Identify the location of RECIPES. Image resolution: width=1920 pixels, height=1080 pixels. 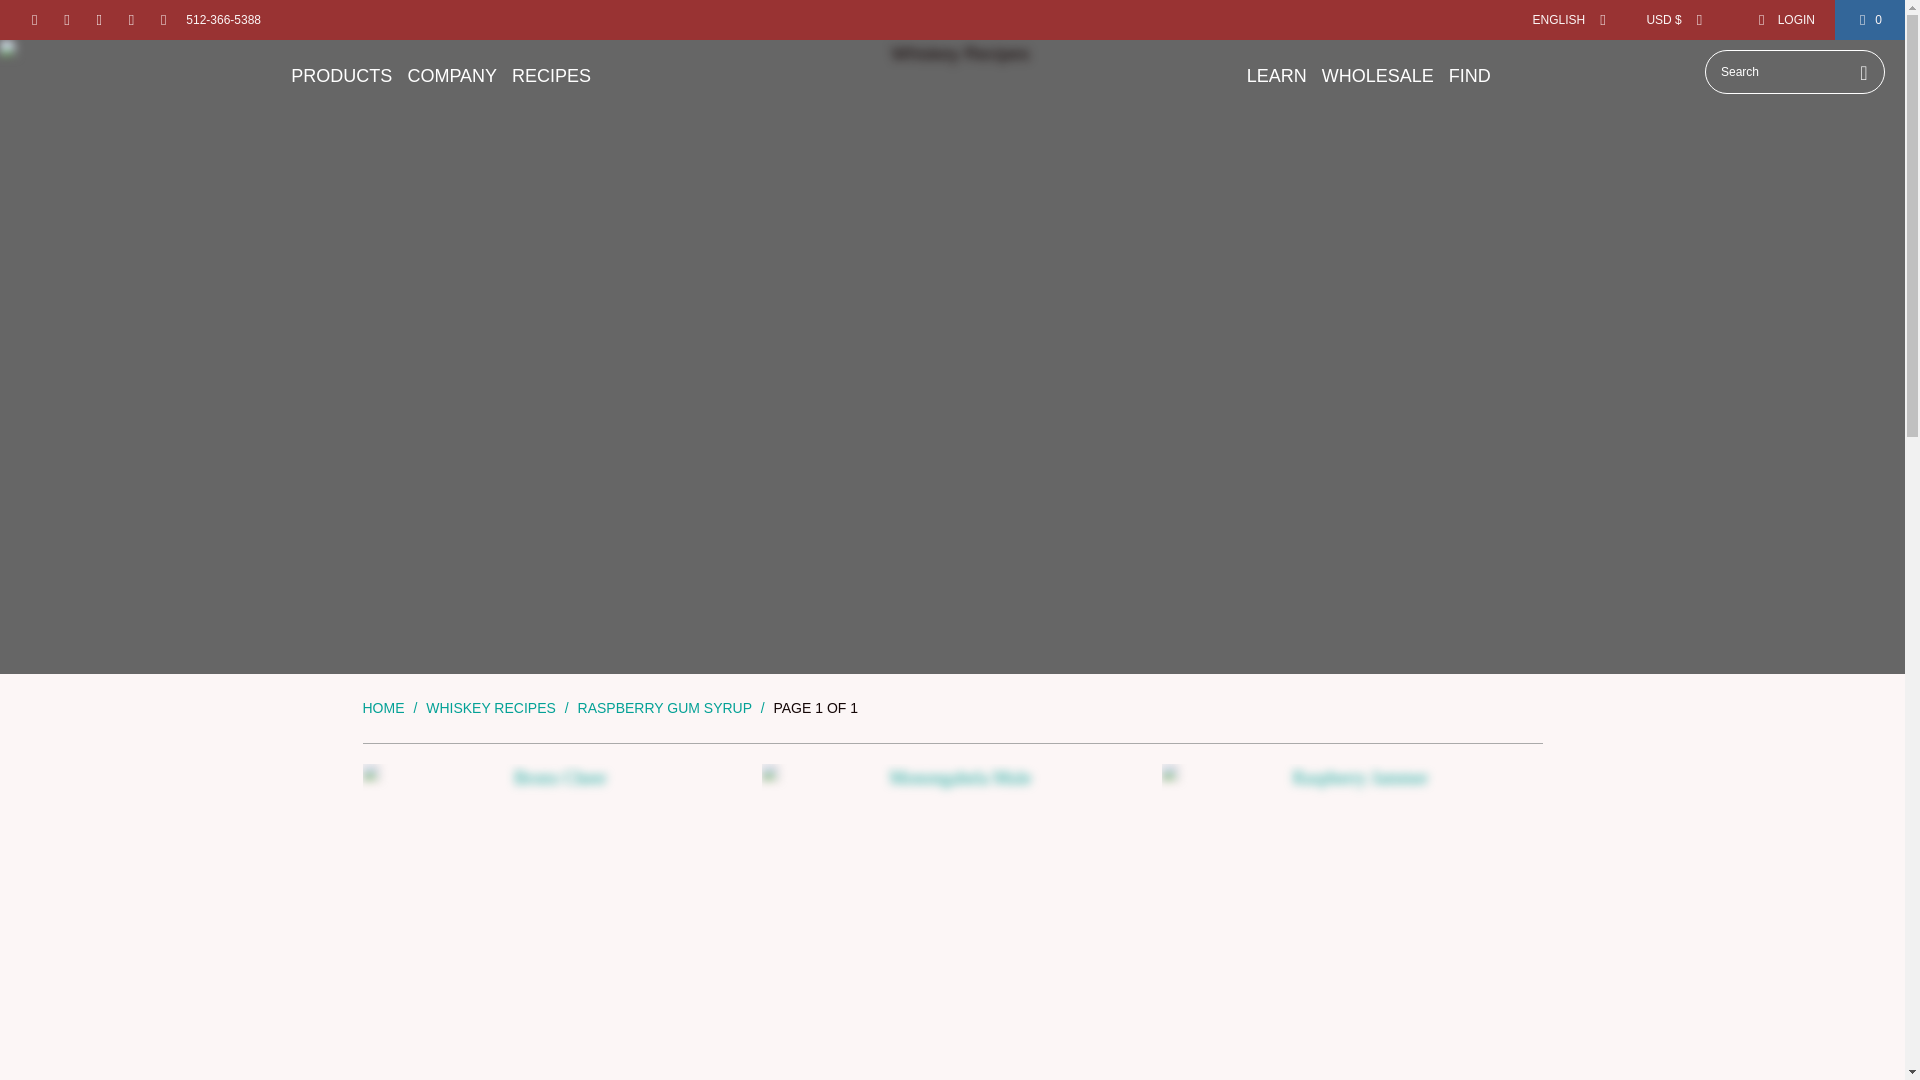
(552, 76).